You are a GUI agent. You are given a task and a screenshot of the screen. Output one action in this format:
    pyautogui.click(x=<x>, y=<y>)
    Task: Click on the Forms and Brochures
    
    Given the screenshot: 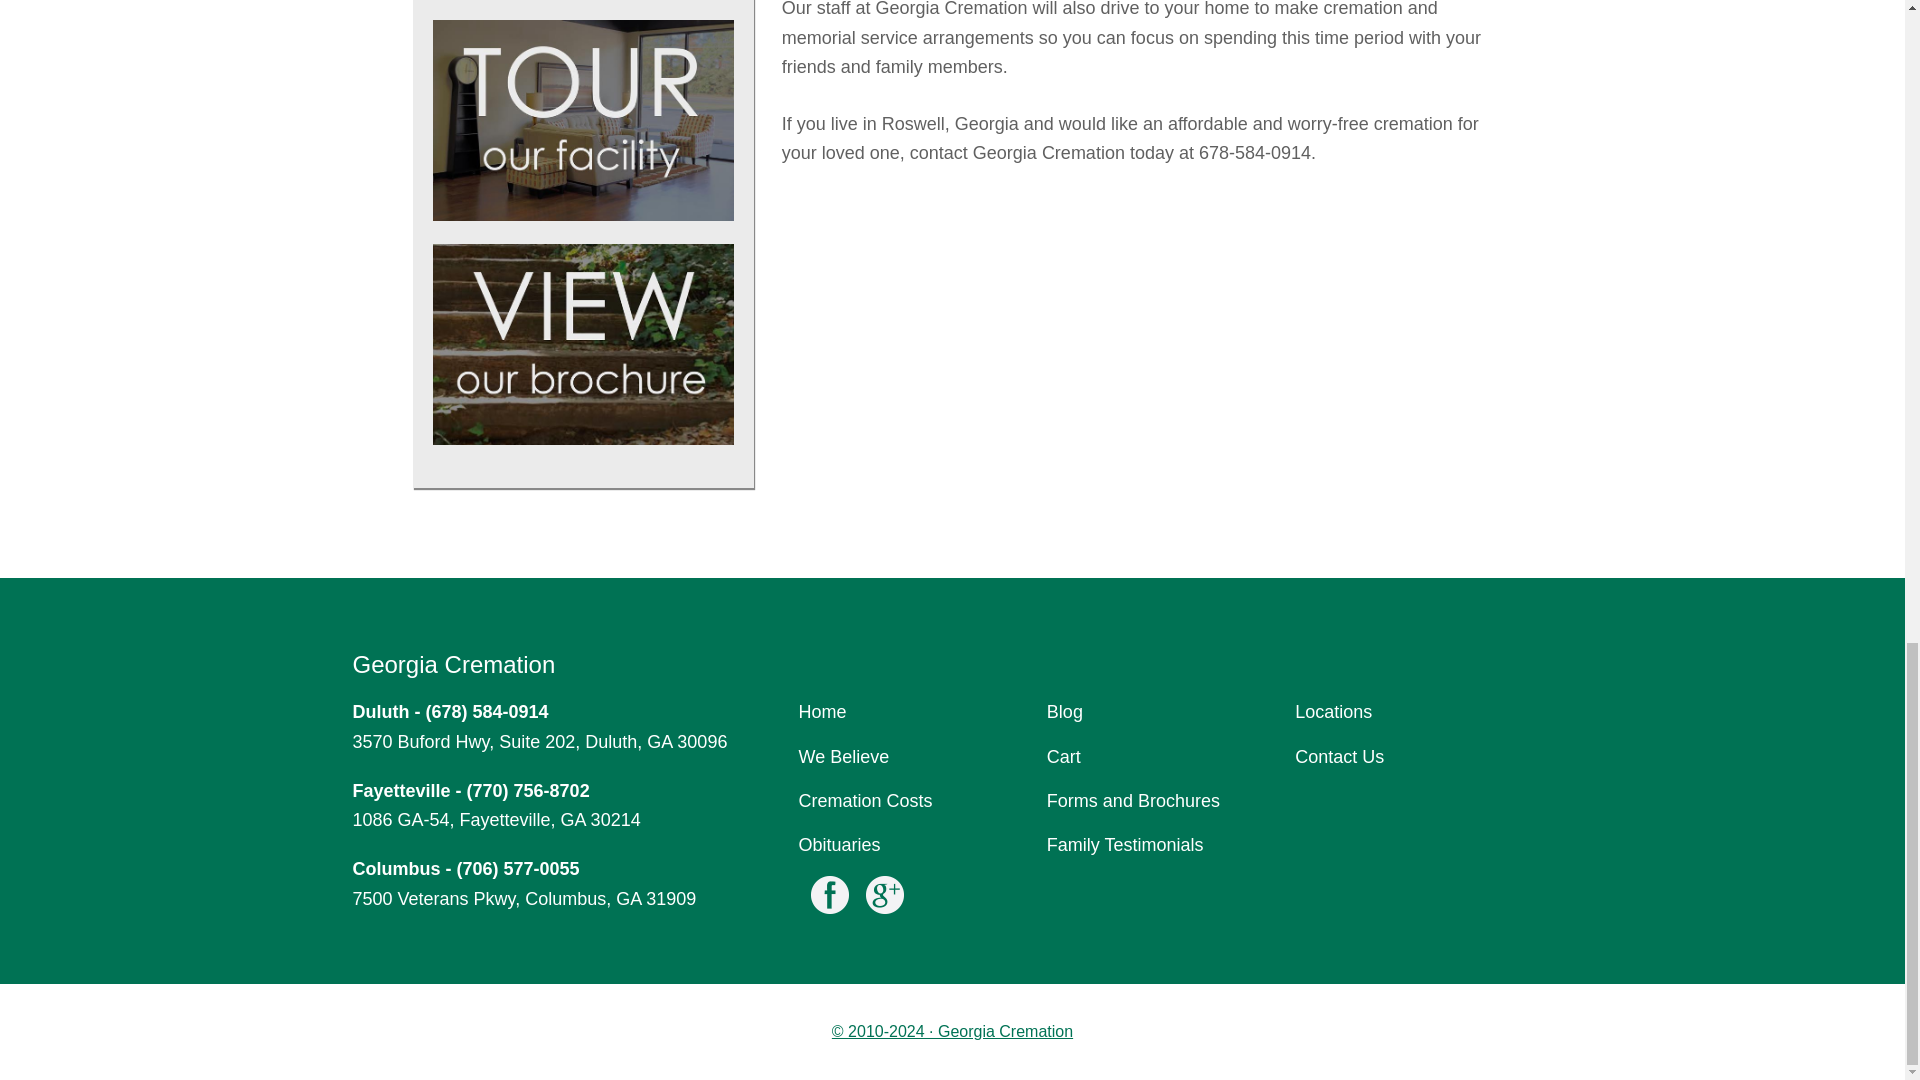 What is the action you would take?
    pyautogui.click(x=1132, y=800)
    